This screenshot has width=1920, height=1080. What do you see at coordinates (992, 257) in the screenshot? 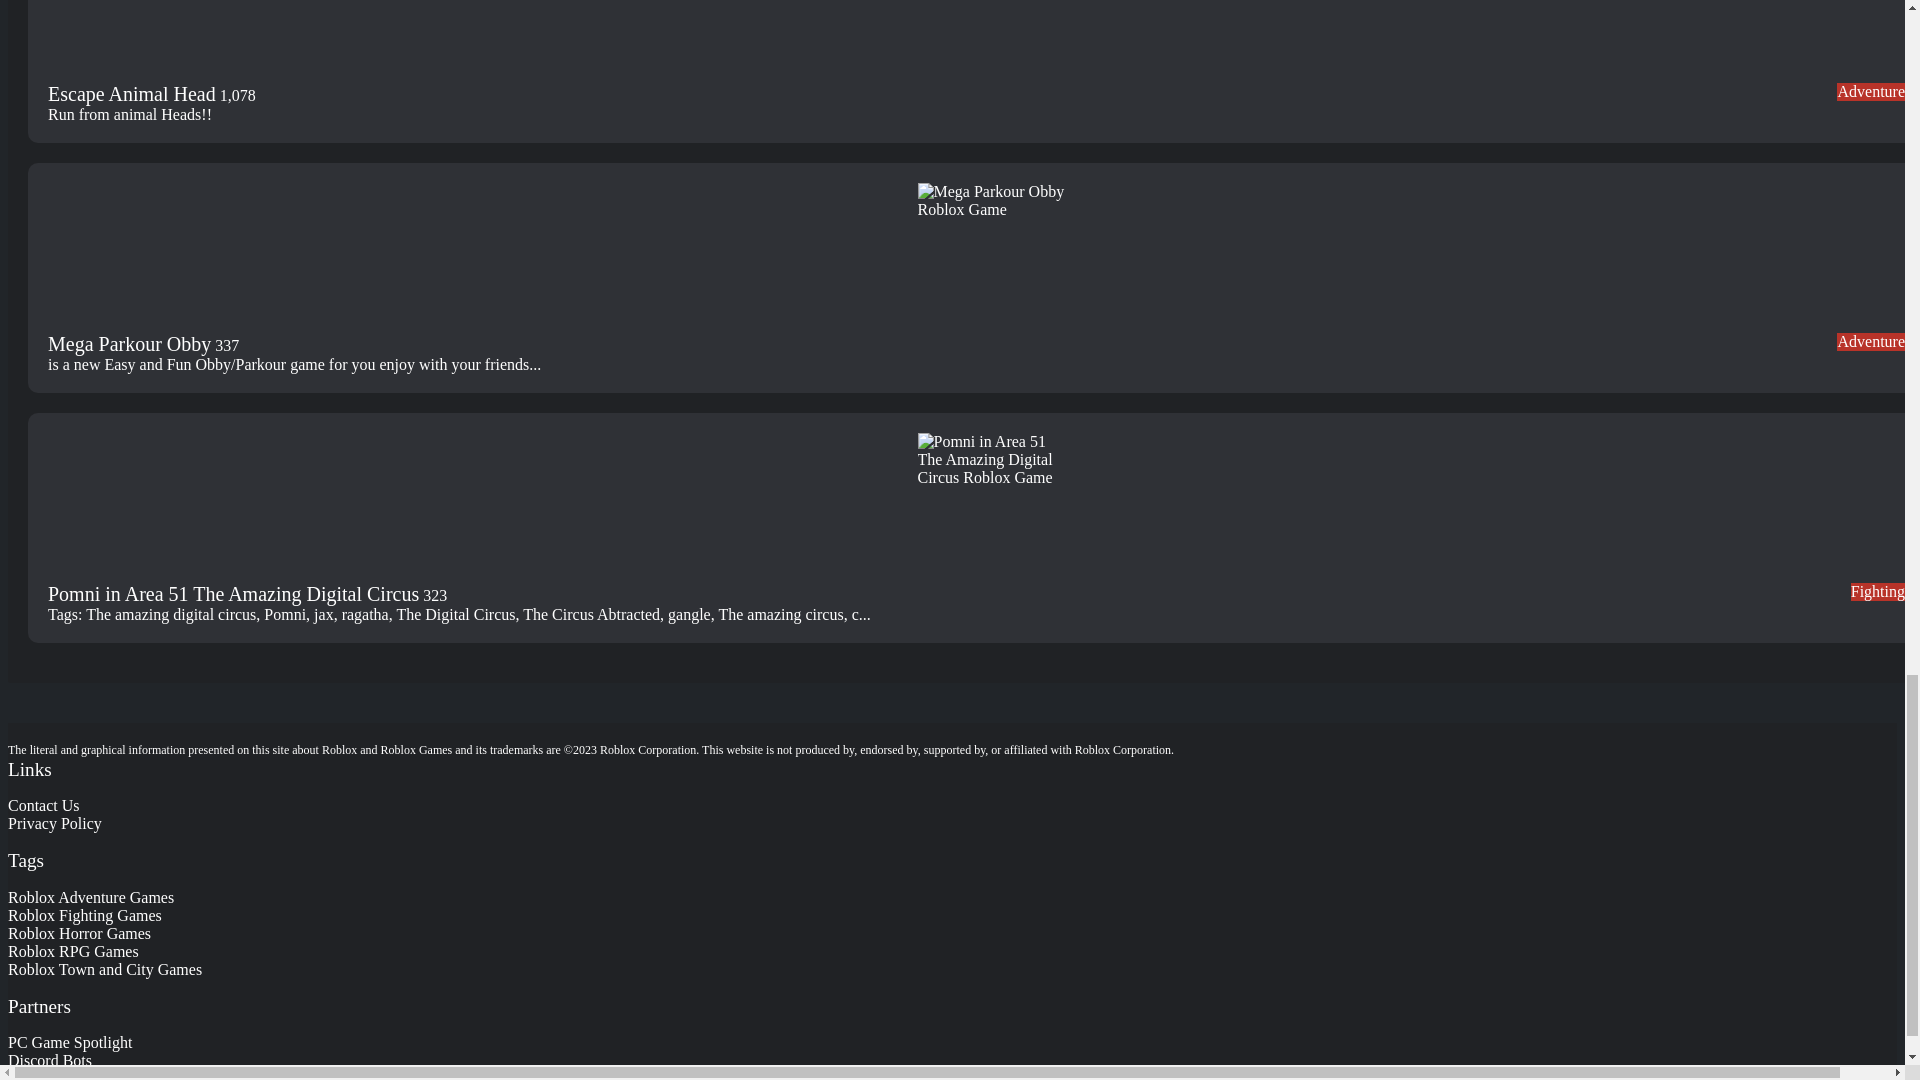
I see `Mega Parkour Obby Roblox Game` at bounding box center [992, 257].